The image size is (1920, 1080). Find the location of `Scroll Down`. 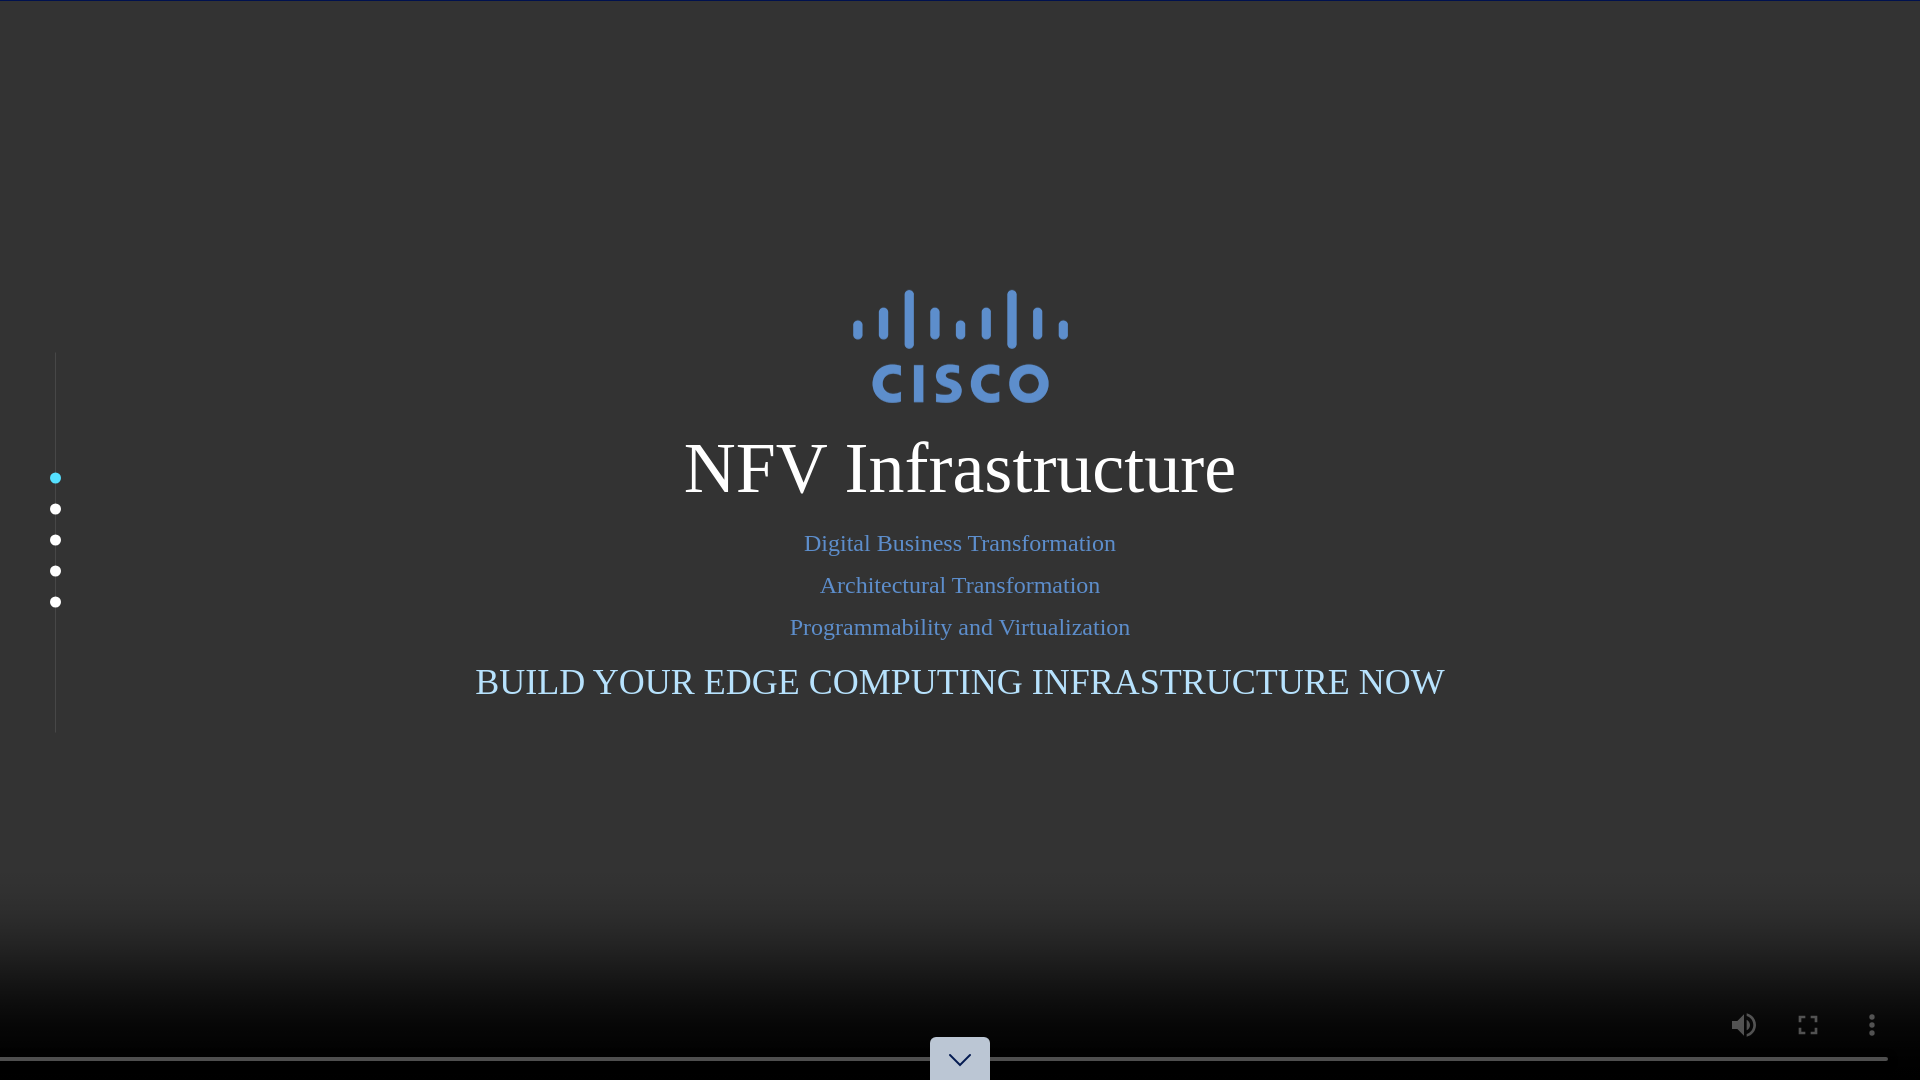

Scroll Down is located at coordinates (960, 1078).